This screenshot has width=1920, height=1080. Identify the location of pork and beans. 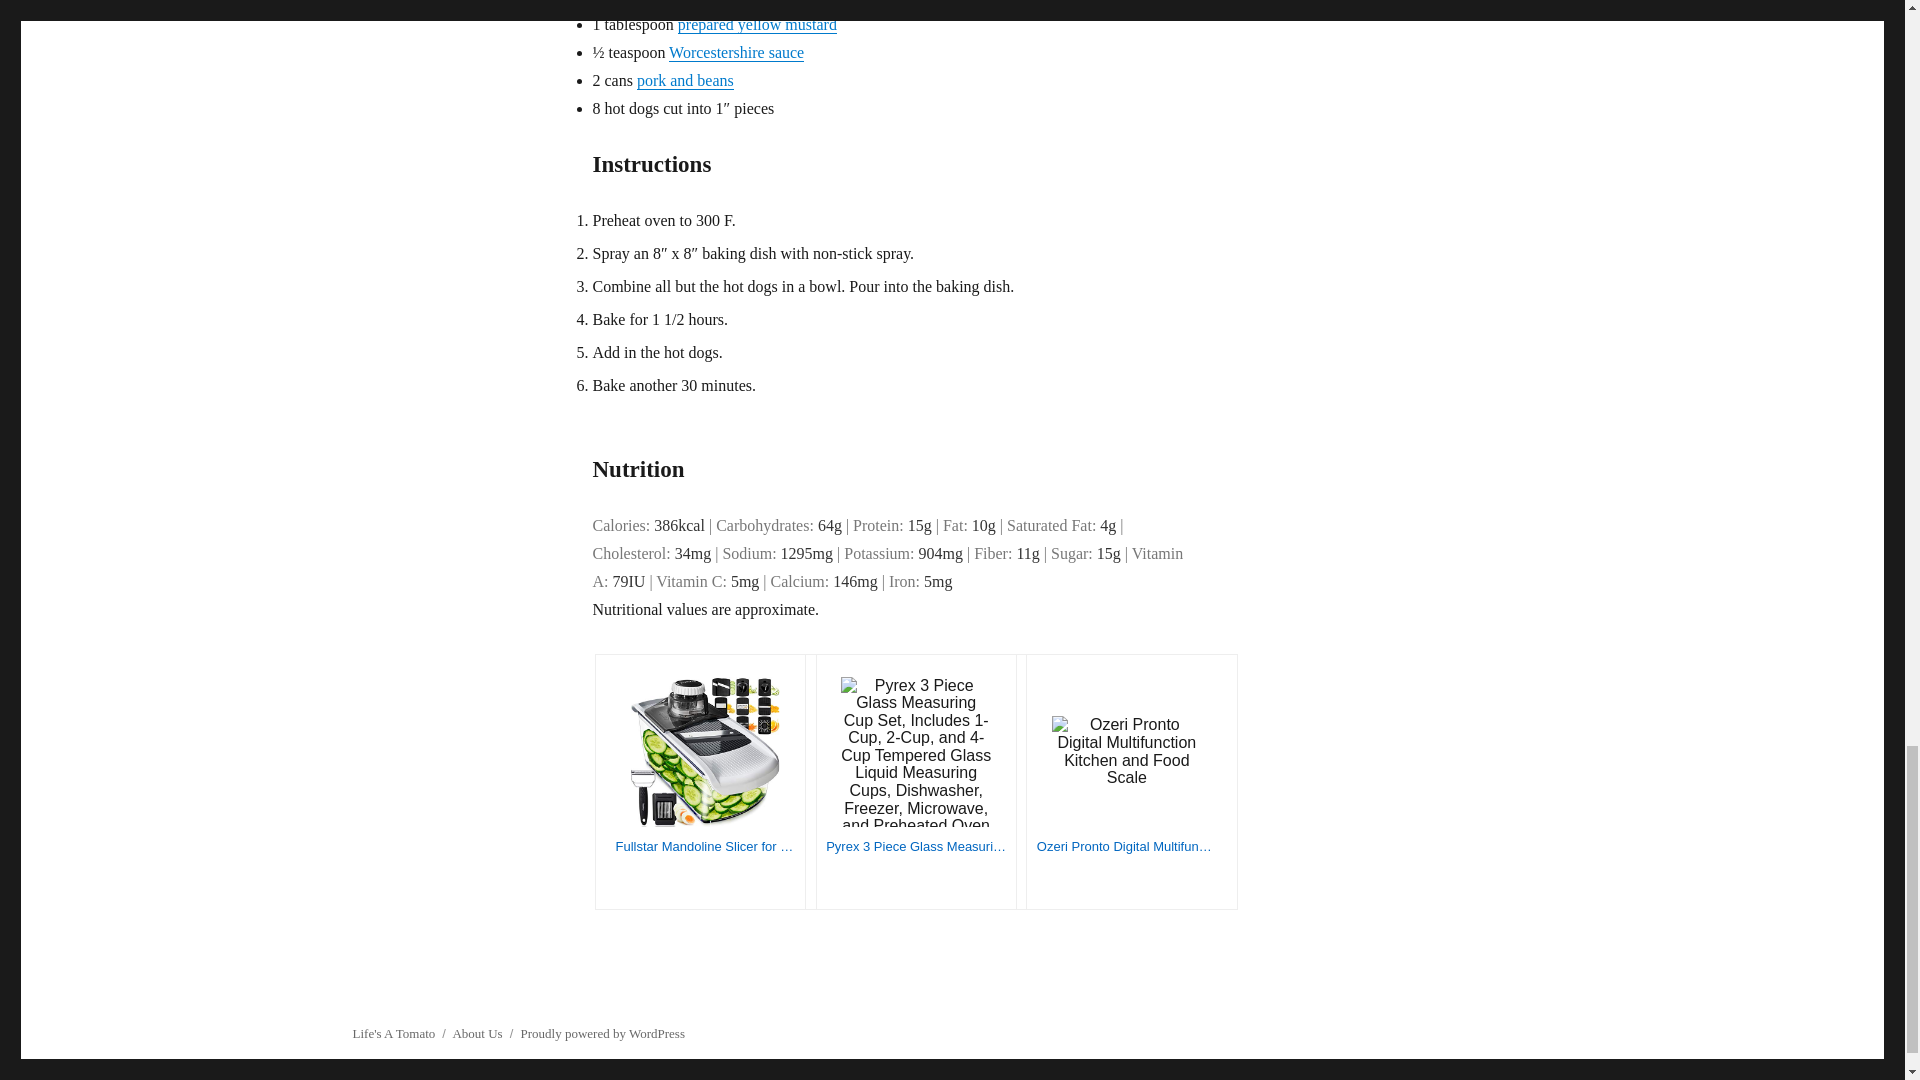
(685, 80).